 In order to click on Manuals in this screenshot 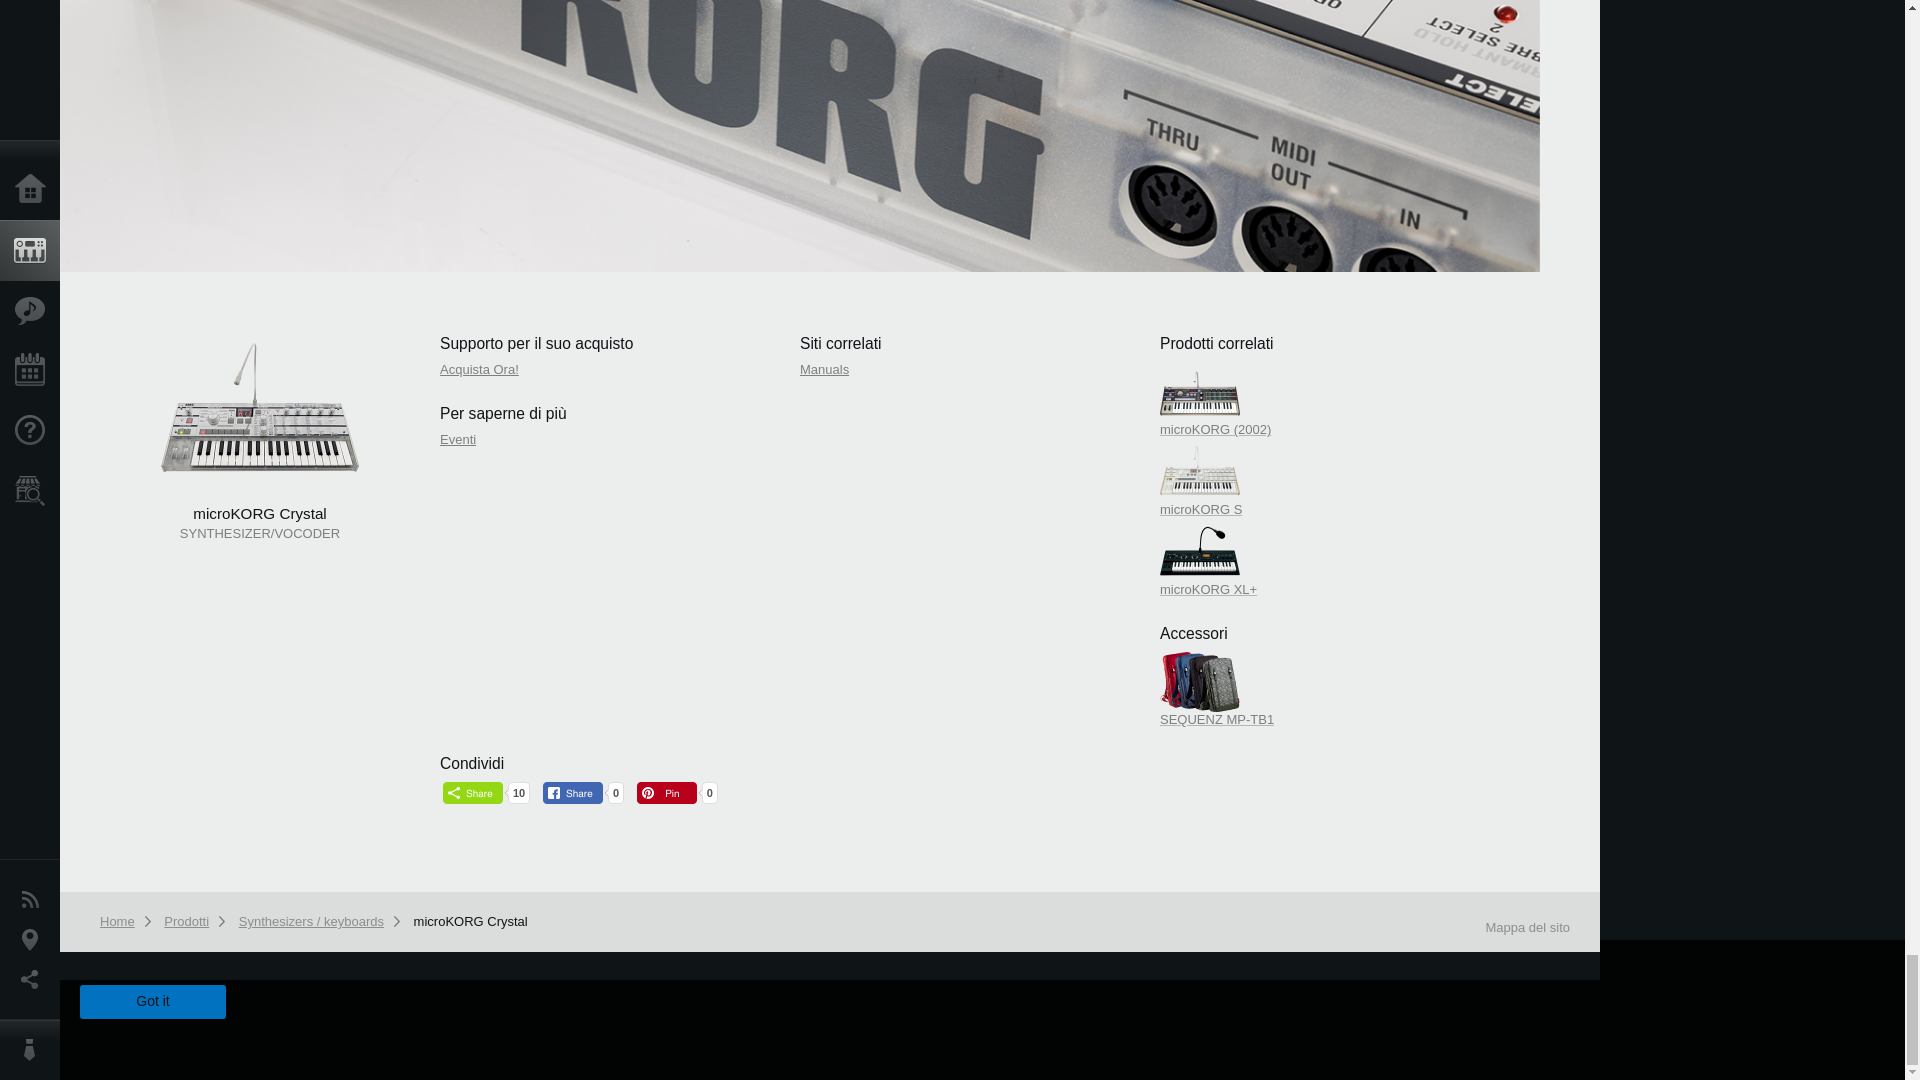, I will do `click(824, 368)`.